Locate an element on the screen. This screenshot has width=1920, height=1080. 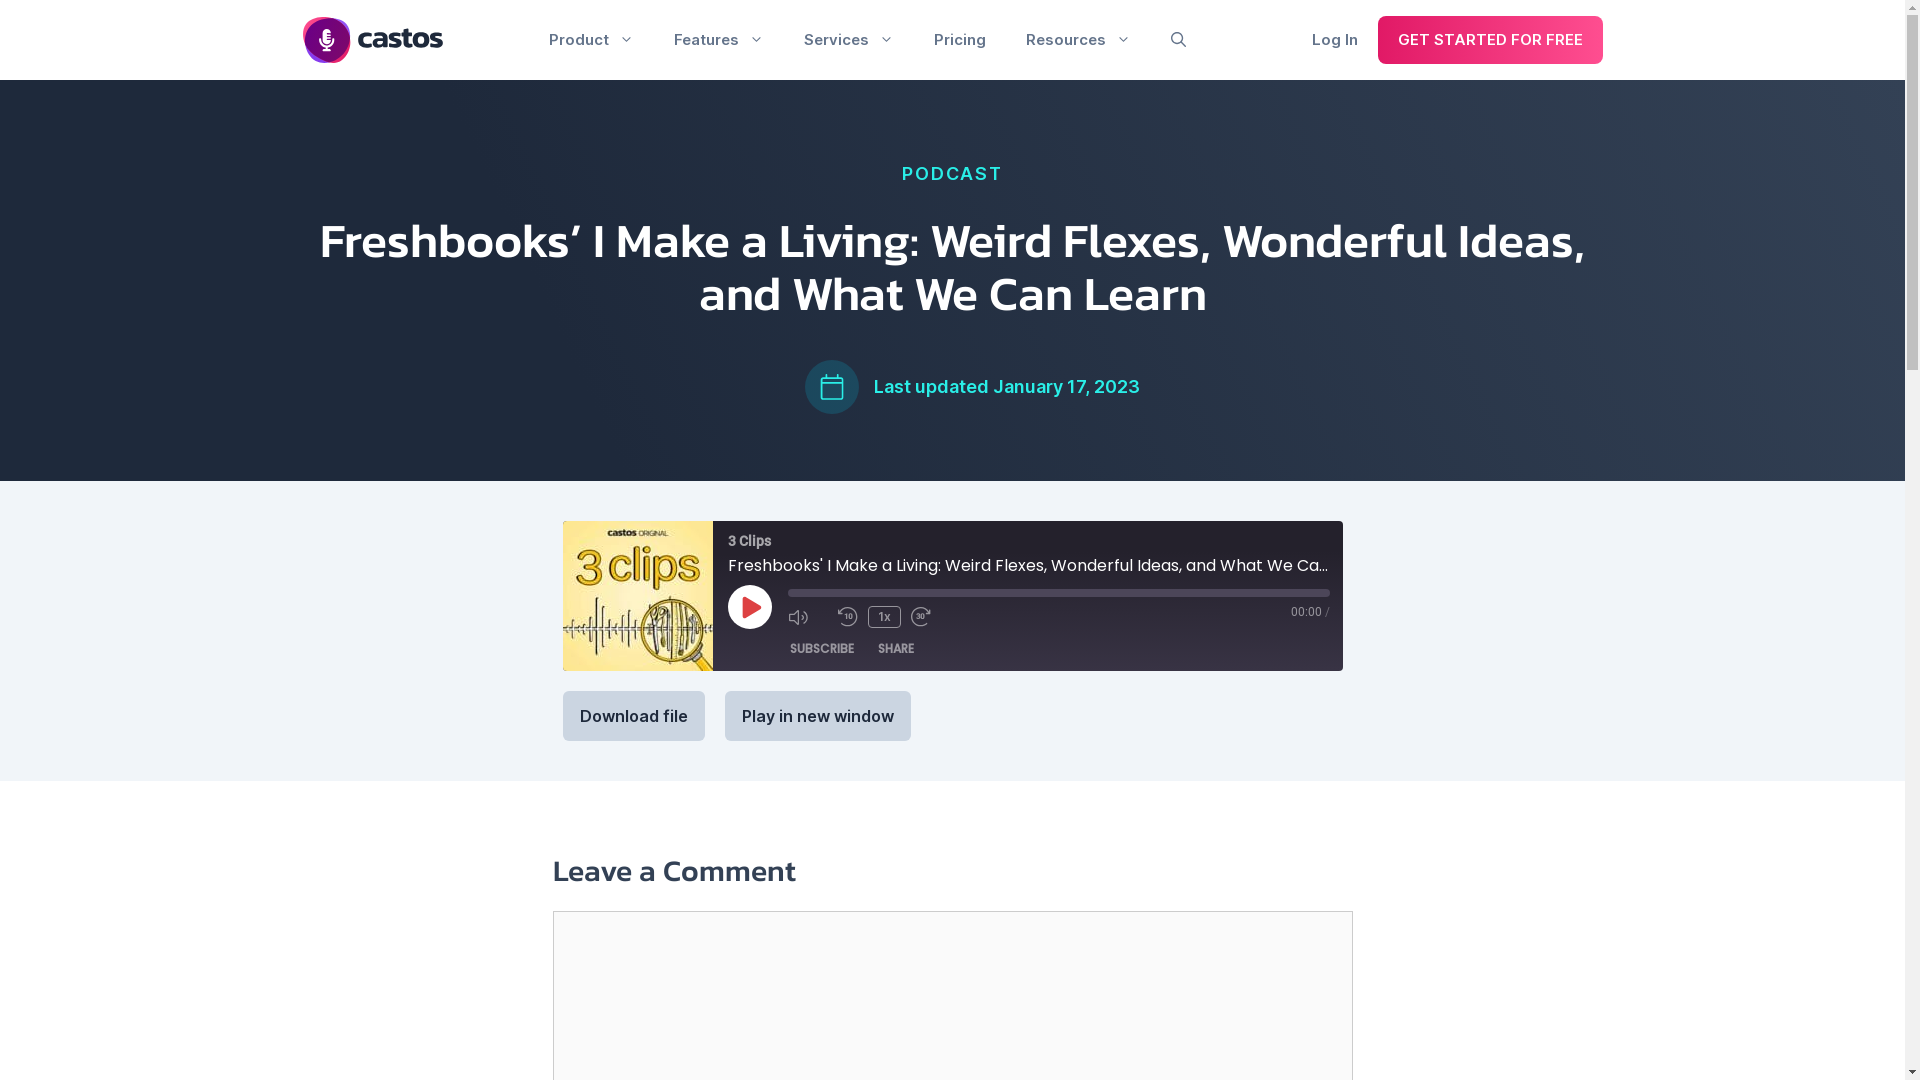
Play Episode is located at coordinates (750, 607).